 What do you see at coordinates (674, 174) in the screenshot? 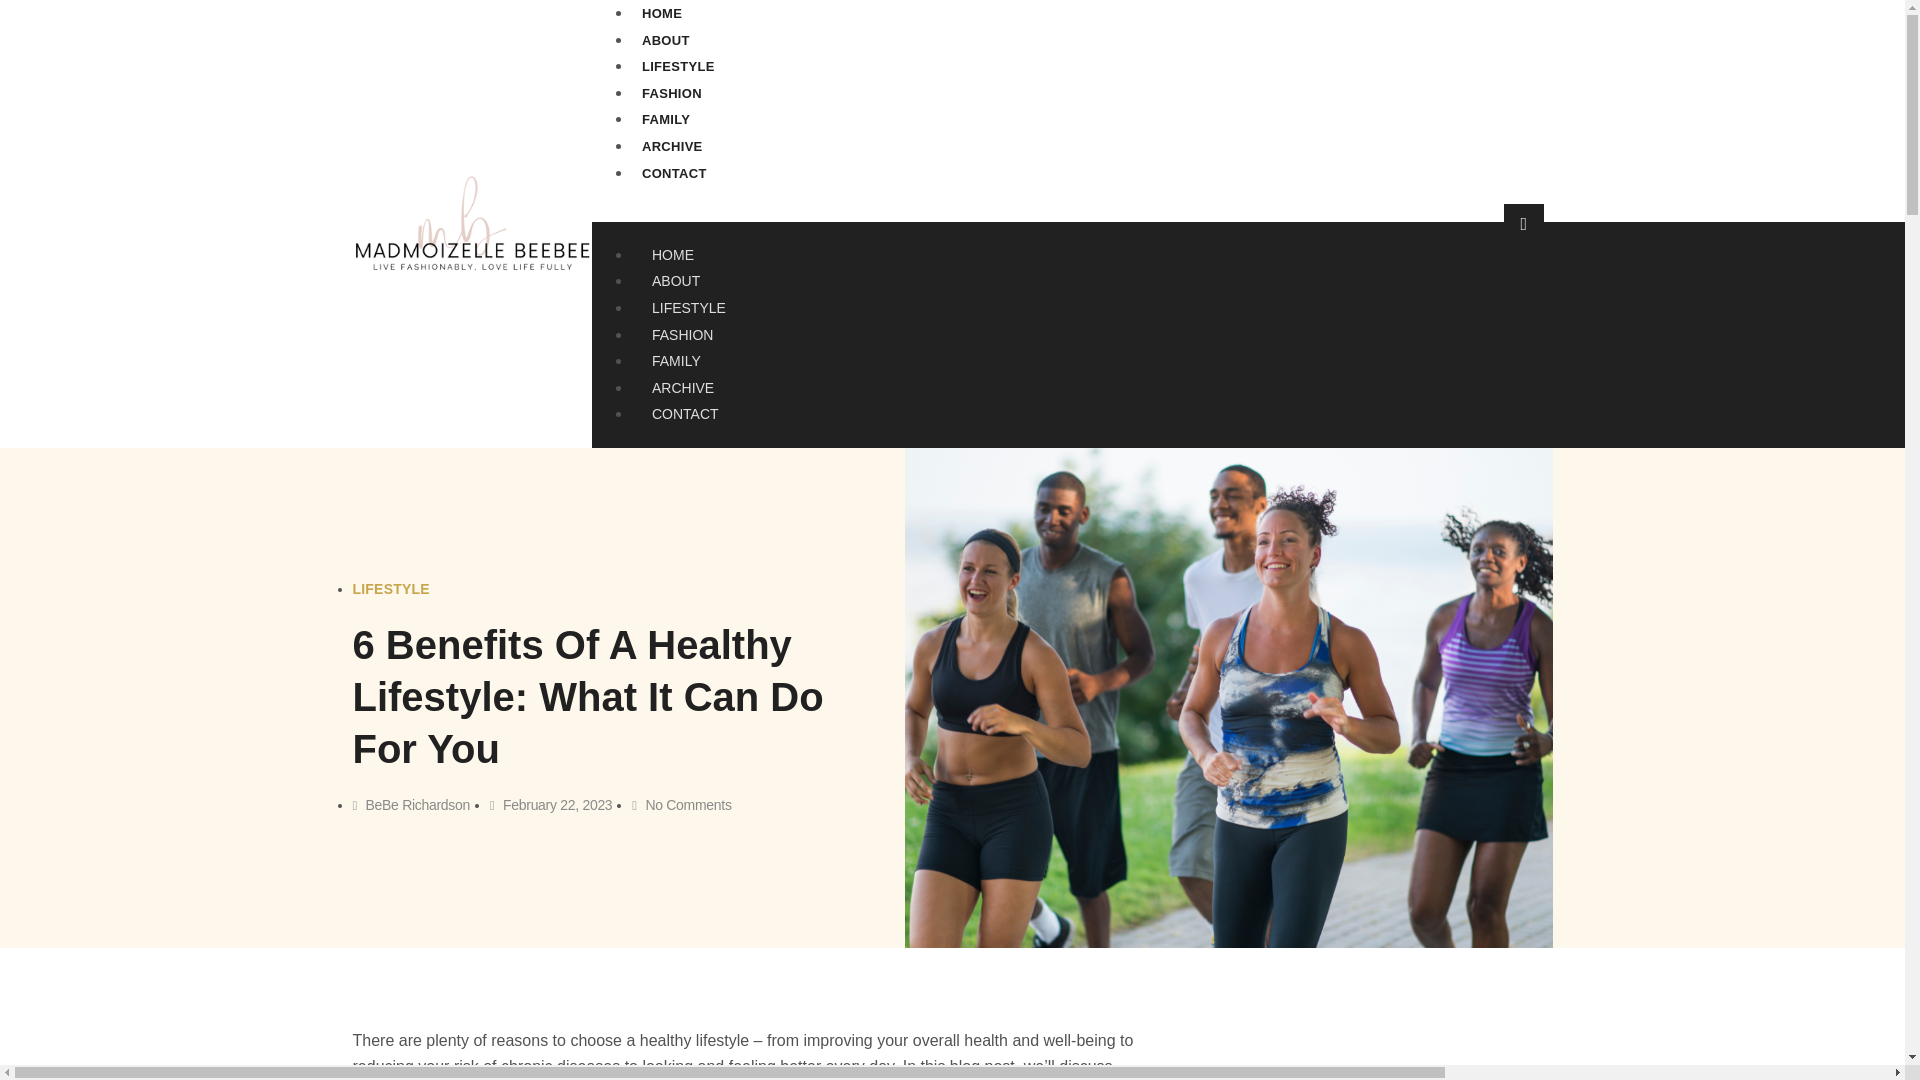
I see `CONTACT` at bounding box center [674, 174].